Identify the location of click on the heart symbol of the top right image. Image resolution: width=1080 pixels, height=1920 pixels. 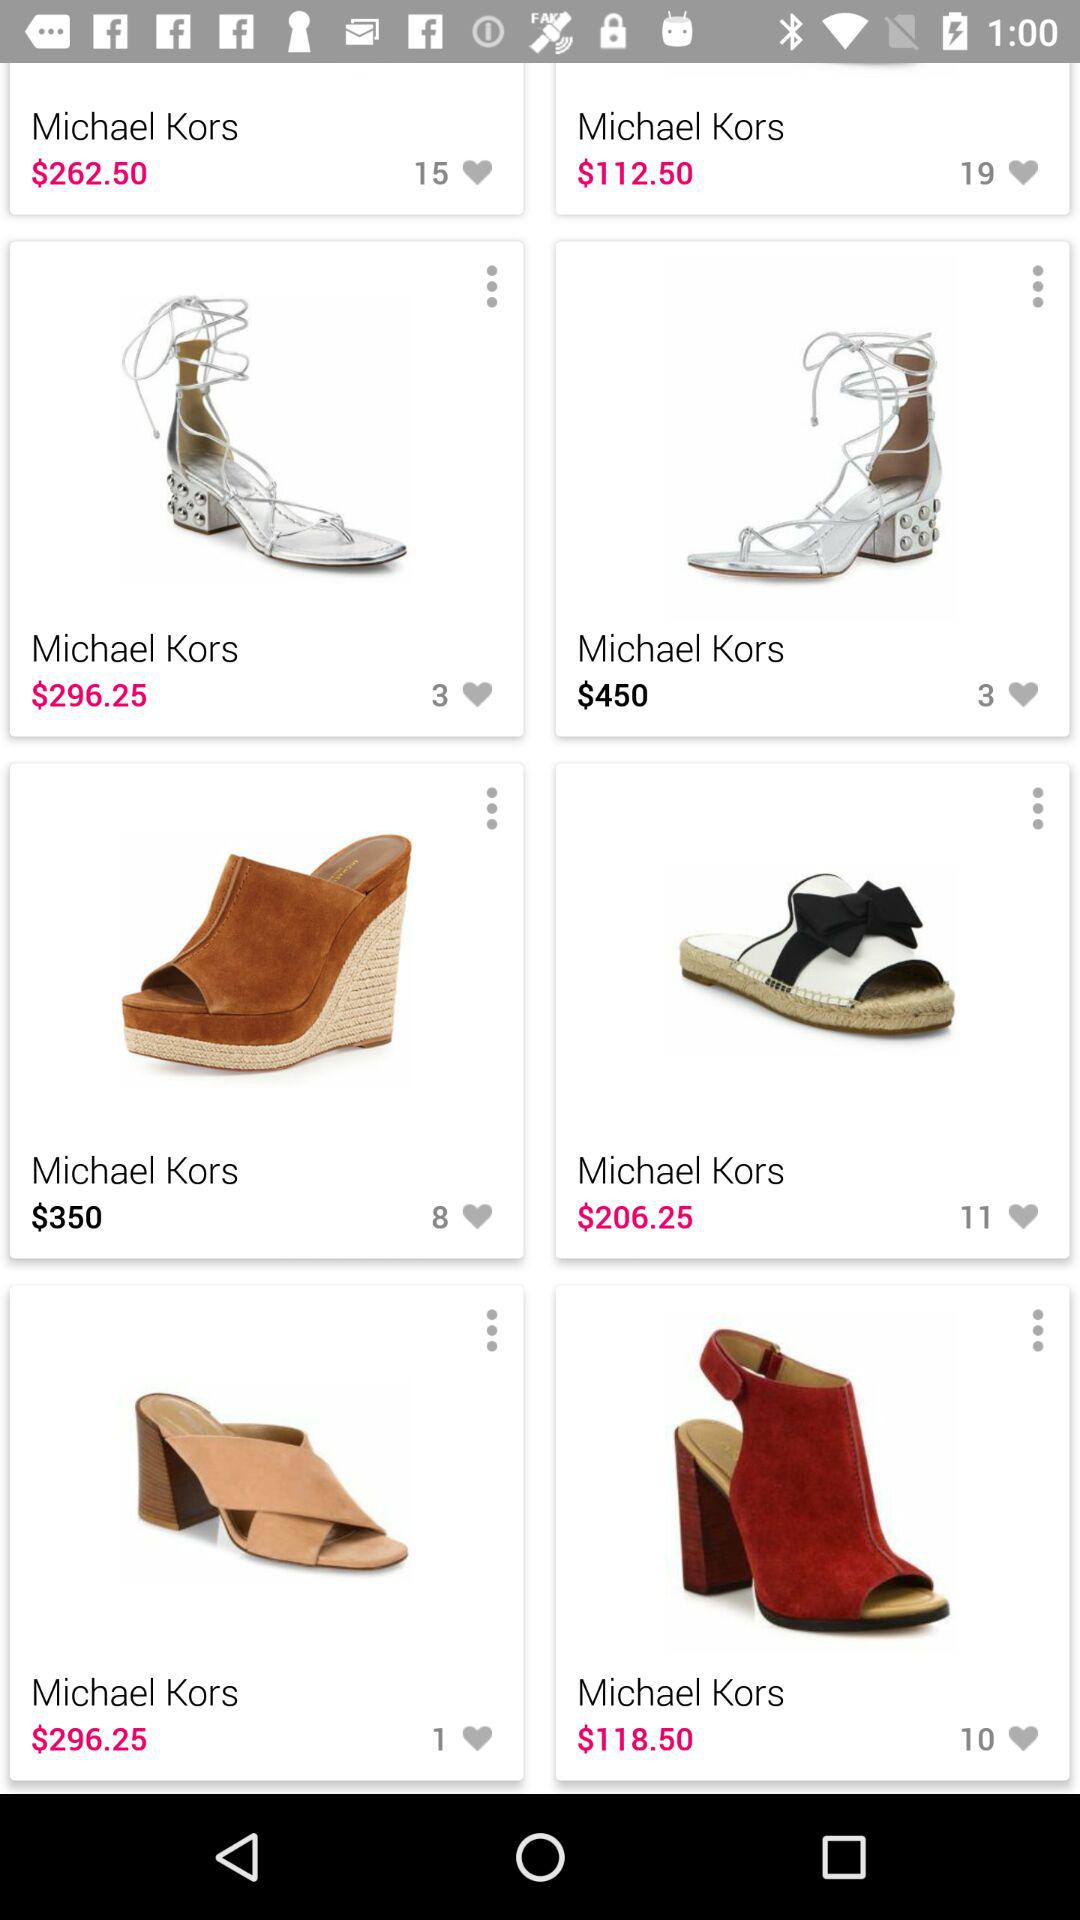
(930, 694).